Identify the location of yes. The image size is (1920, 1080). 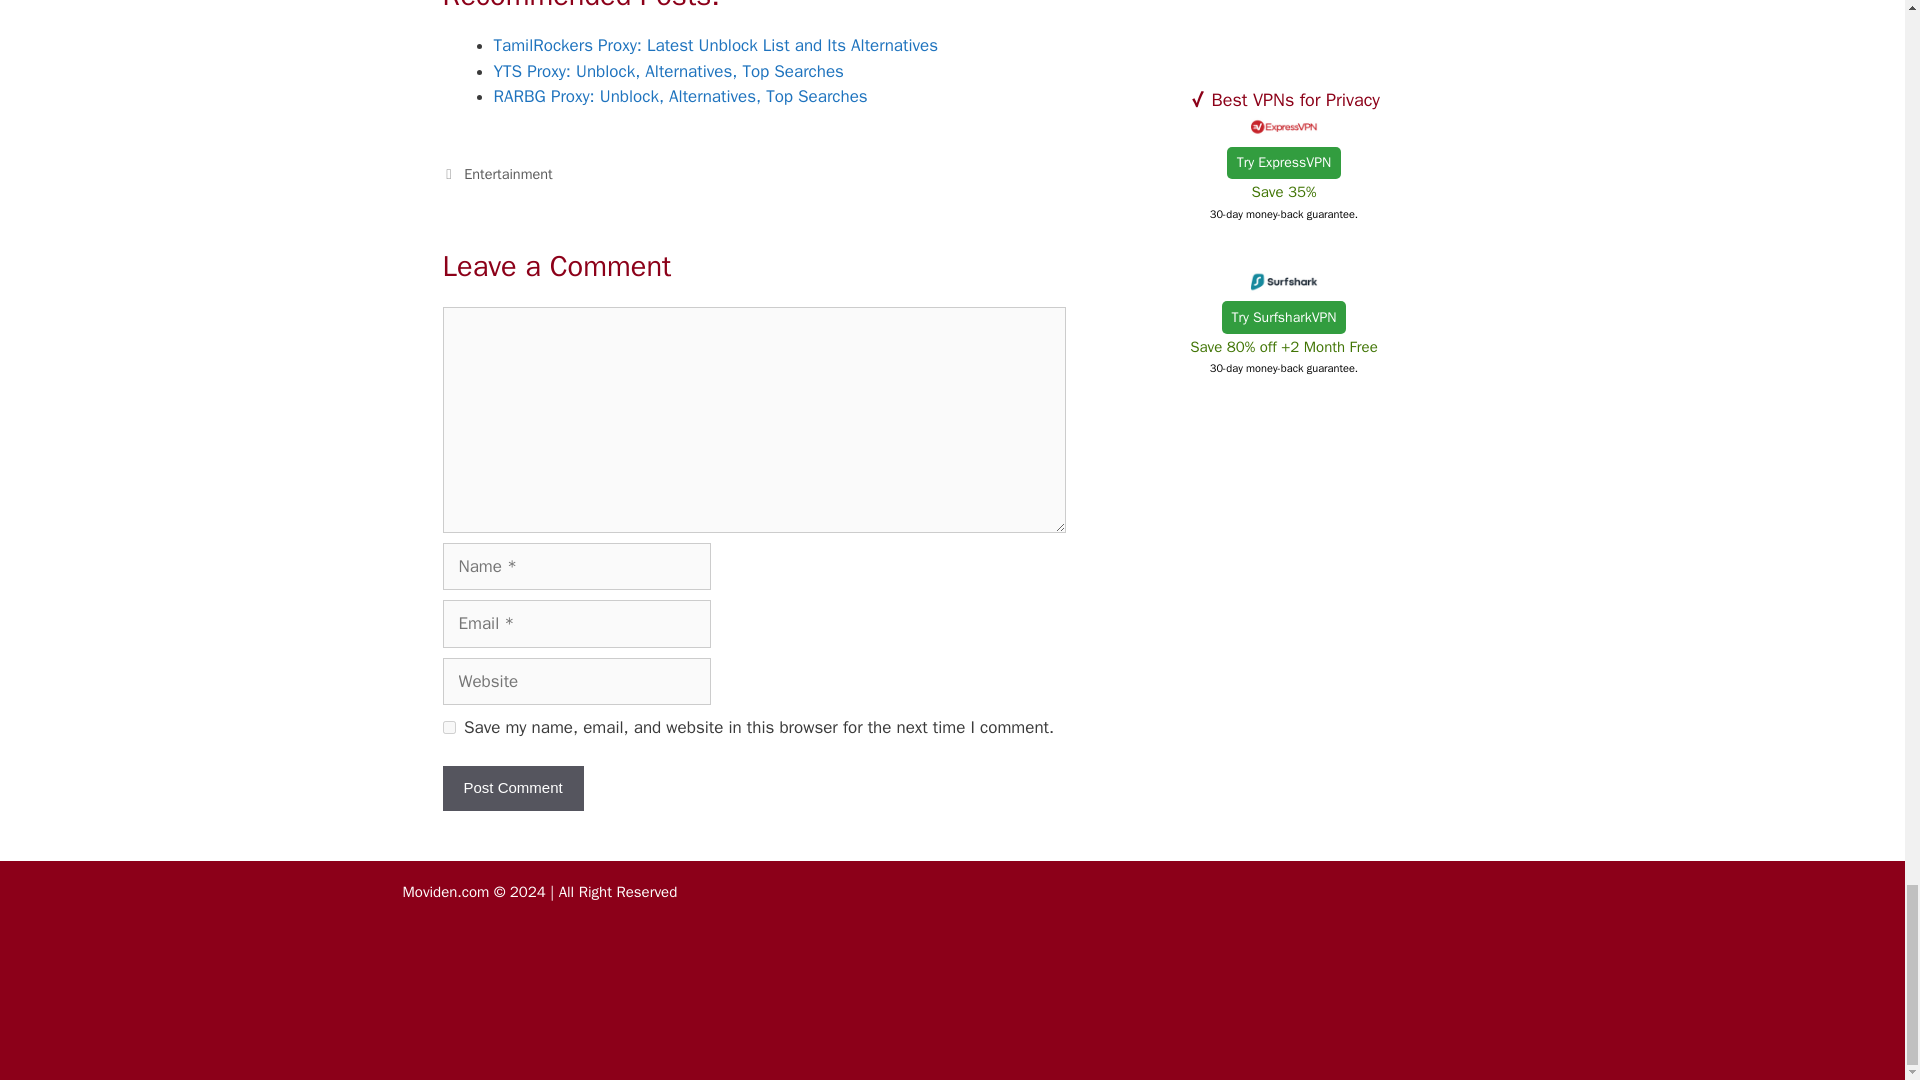
(448, 728).